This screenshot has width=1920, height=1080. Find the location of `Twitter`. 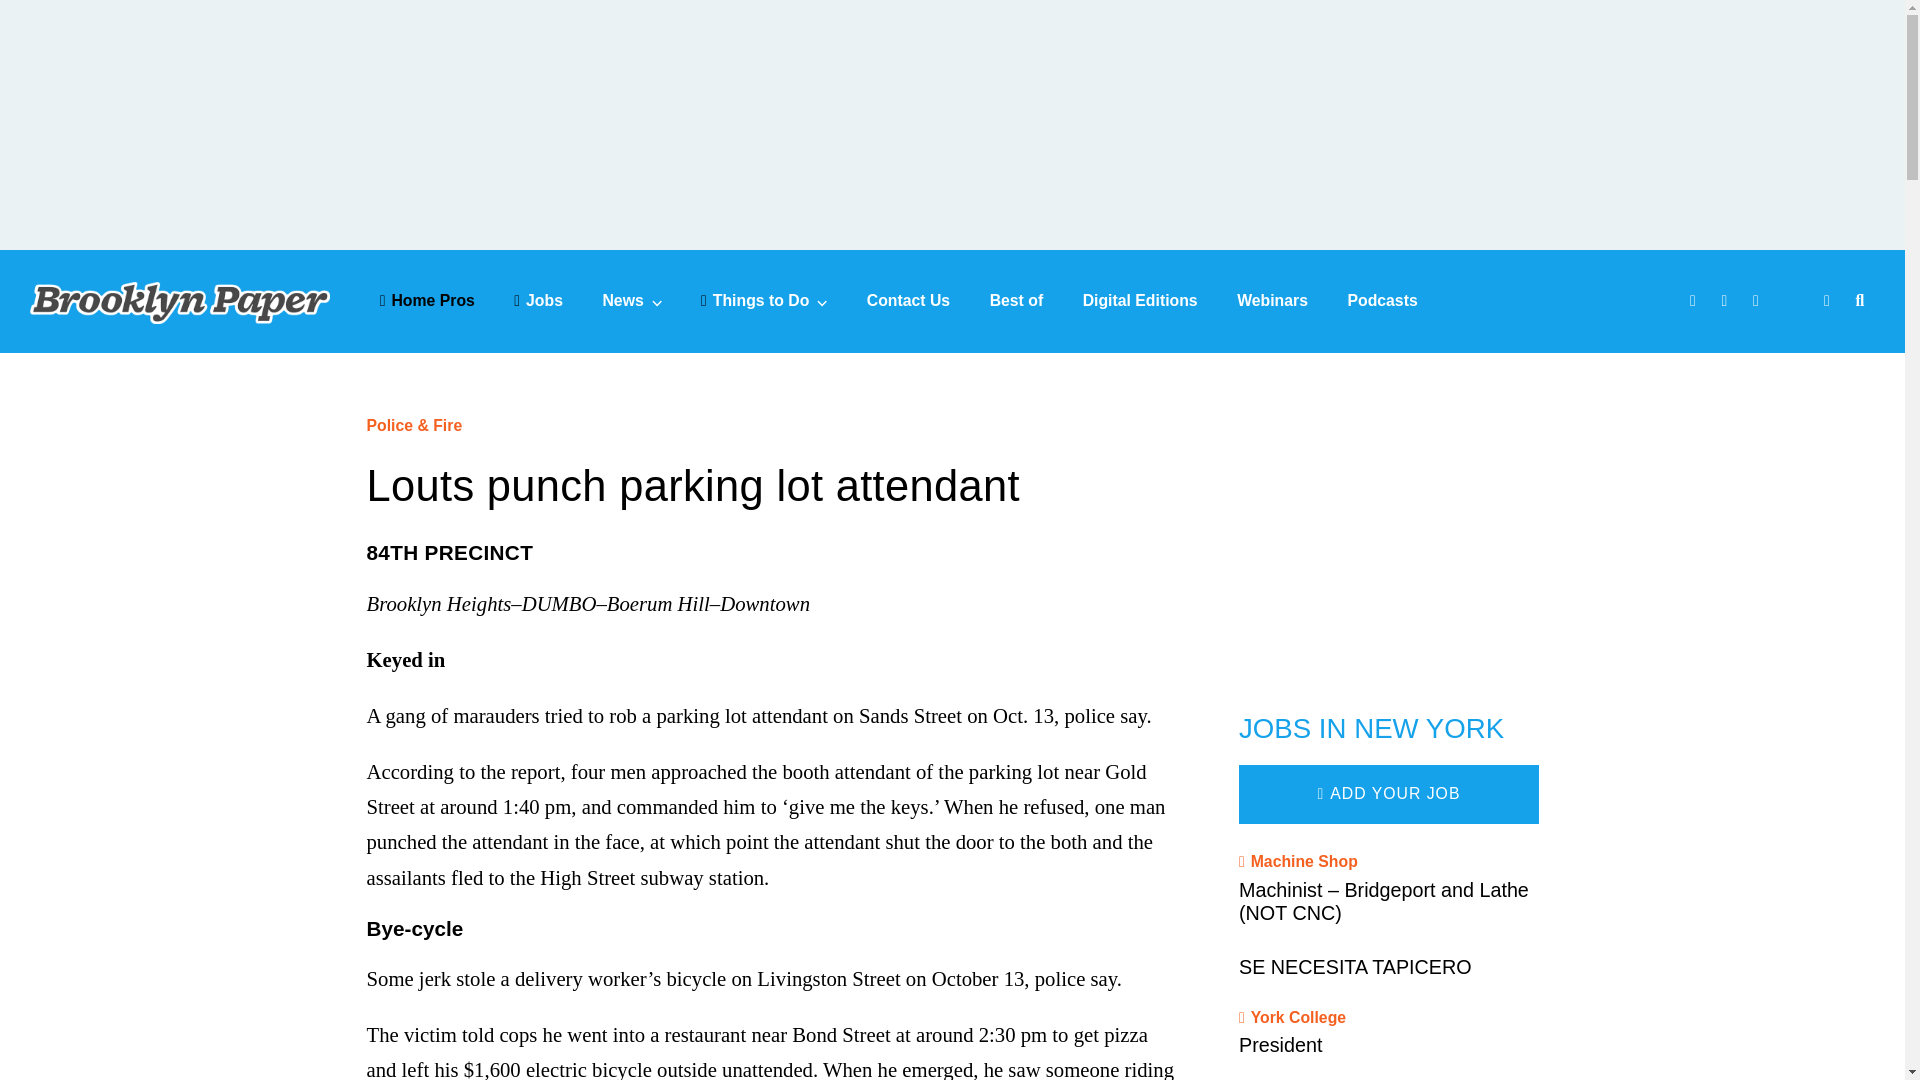

Twitter is located at coordinates (1728, 302).